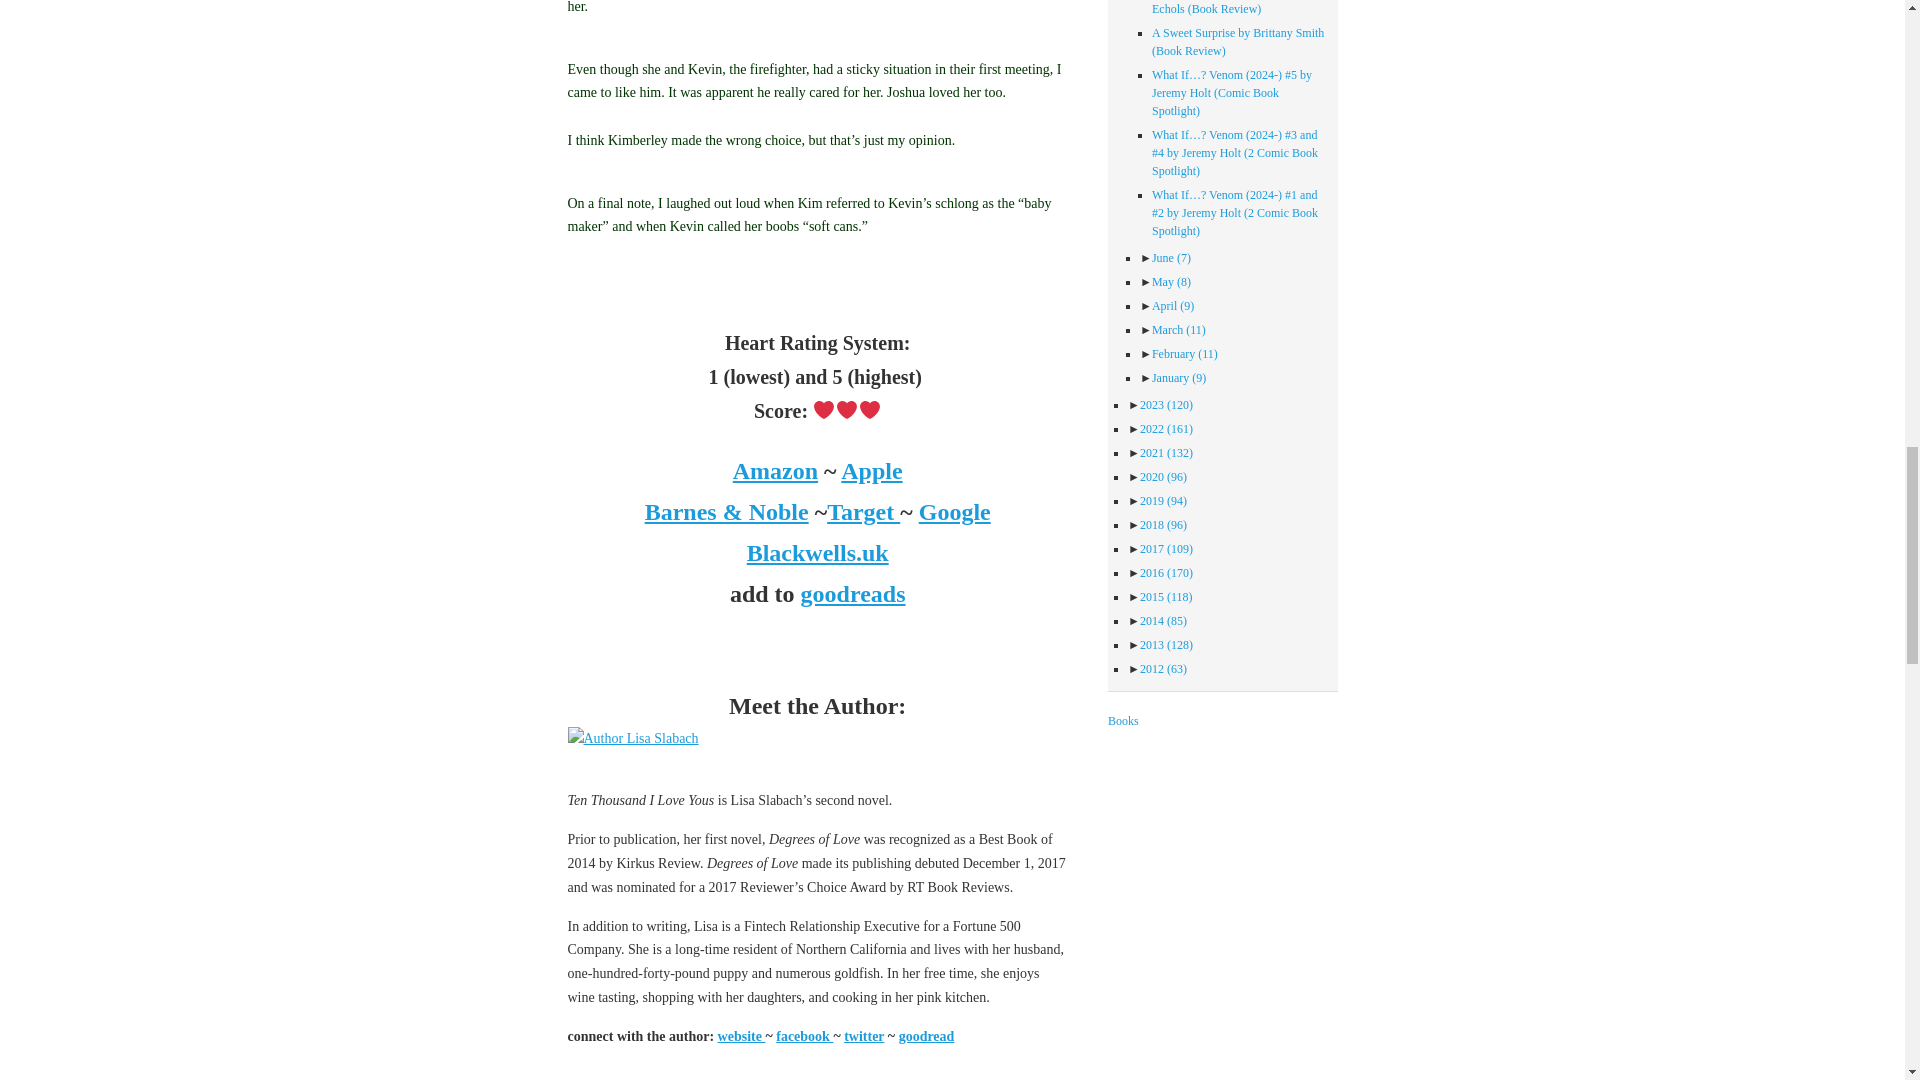 The width and height of the screenshot is (1920, 1080). Describe the element at coordinates (804, 1036) in the screenshot. I see `facebook ` at that location.